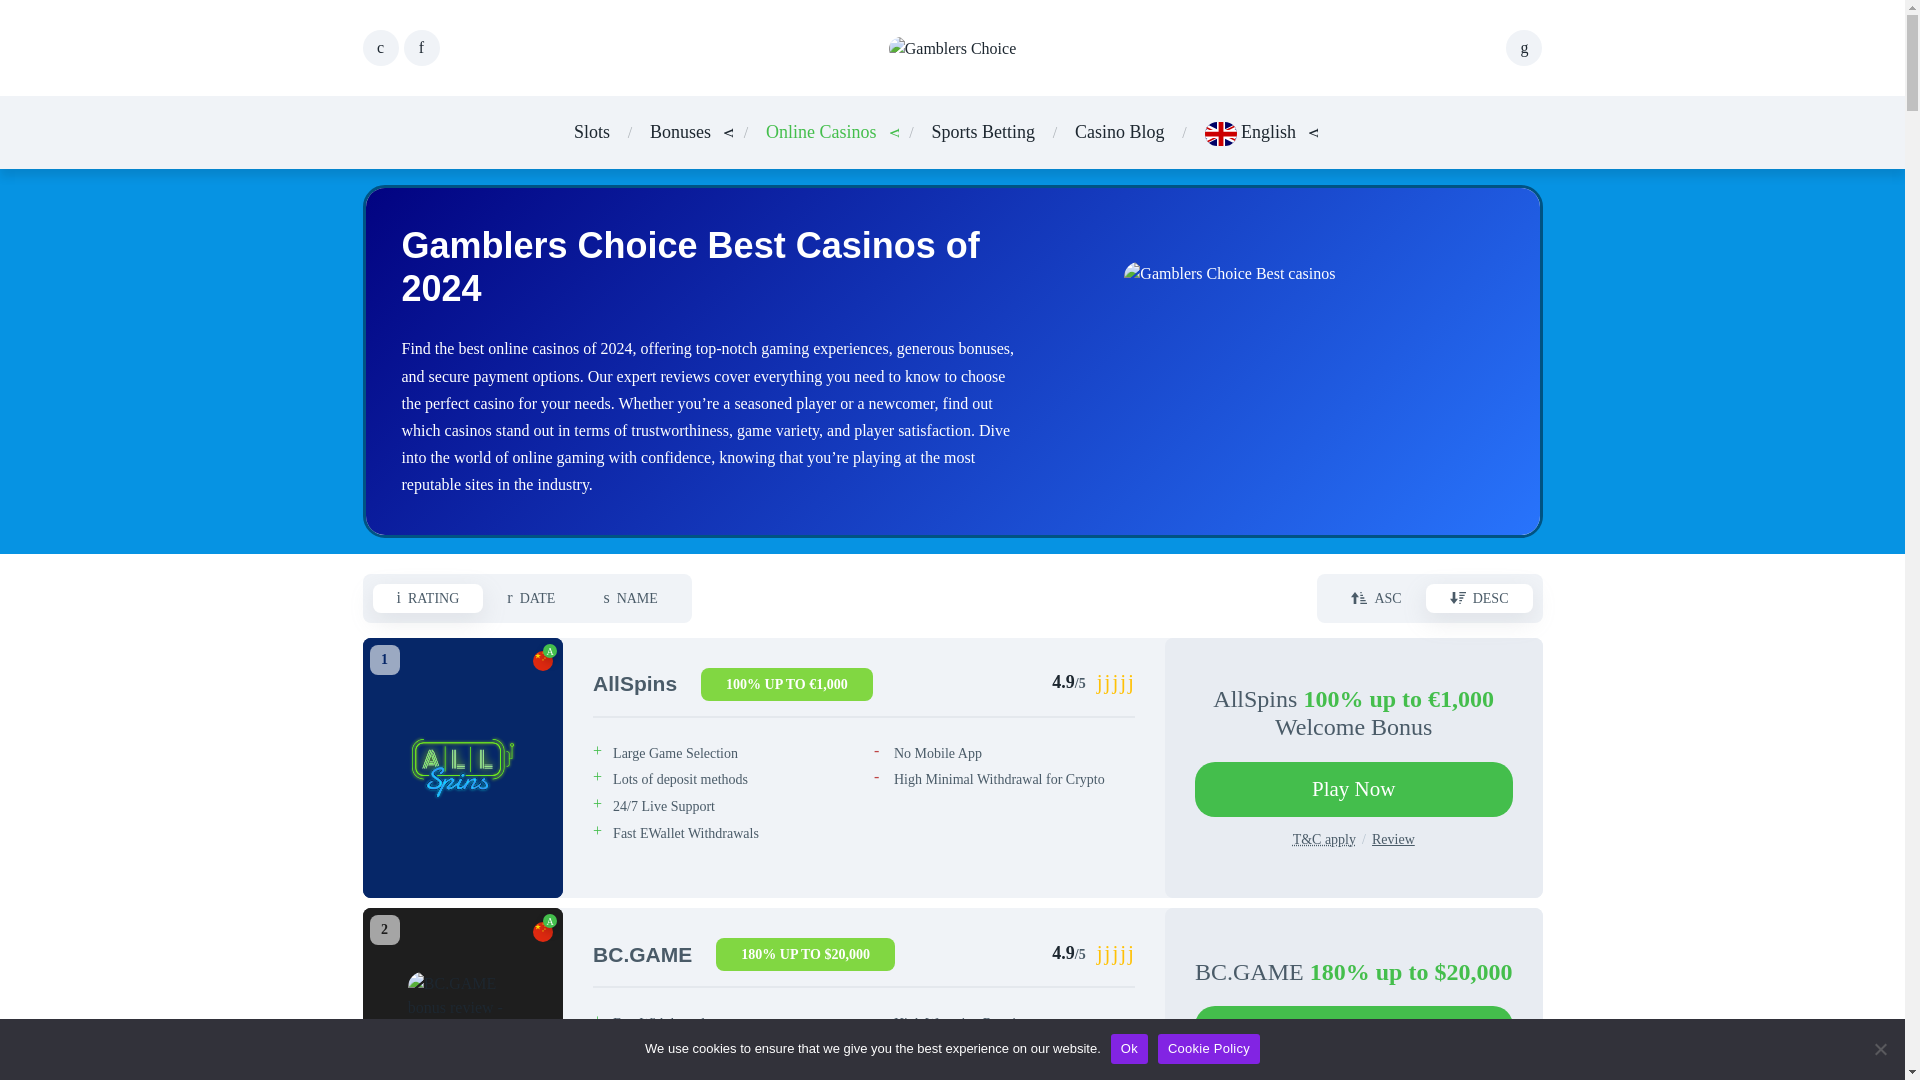 The image size is (1920, 1080). What do you see at coordinates (680, 132) in the screenshot?
I see `Bonuses` at bounding box center [680, 132].